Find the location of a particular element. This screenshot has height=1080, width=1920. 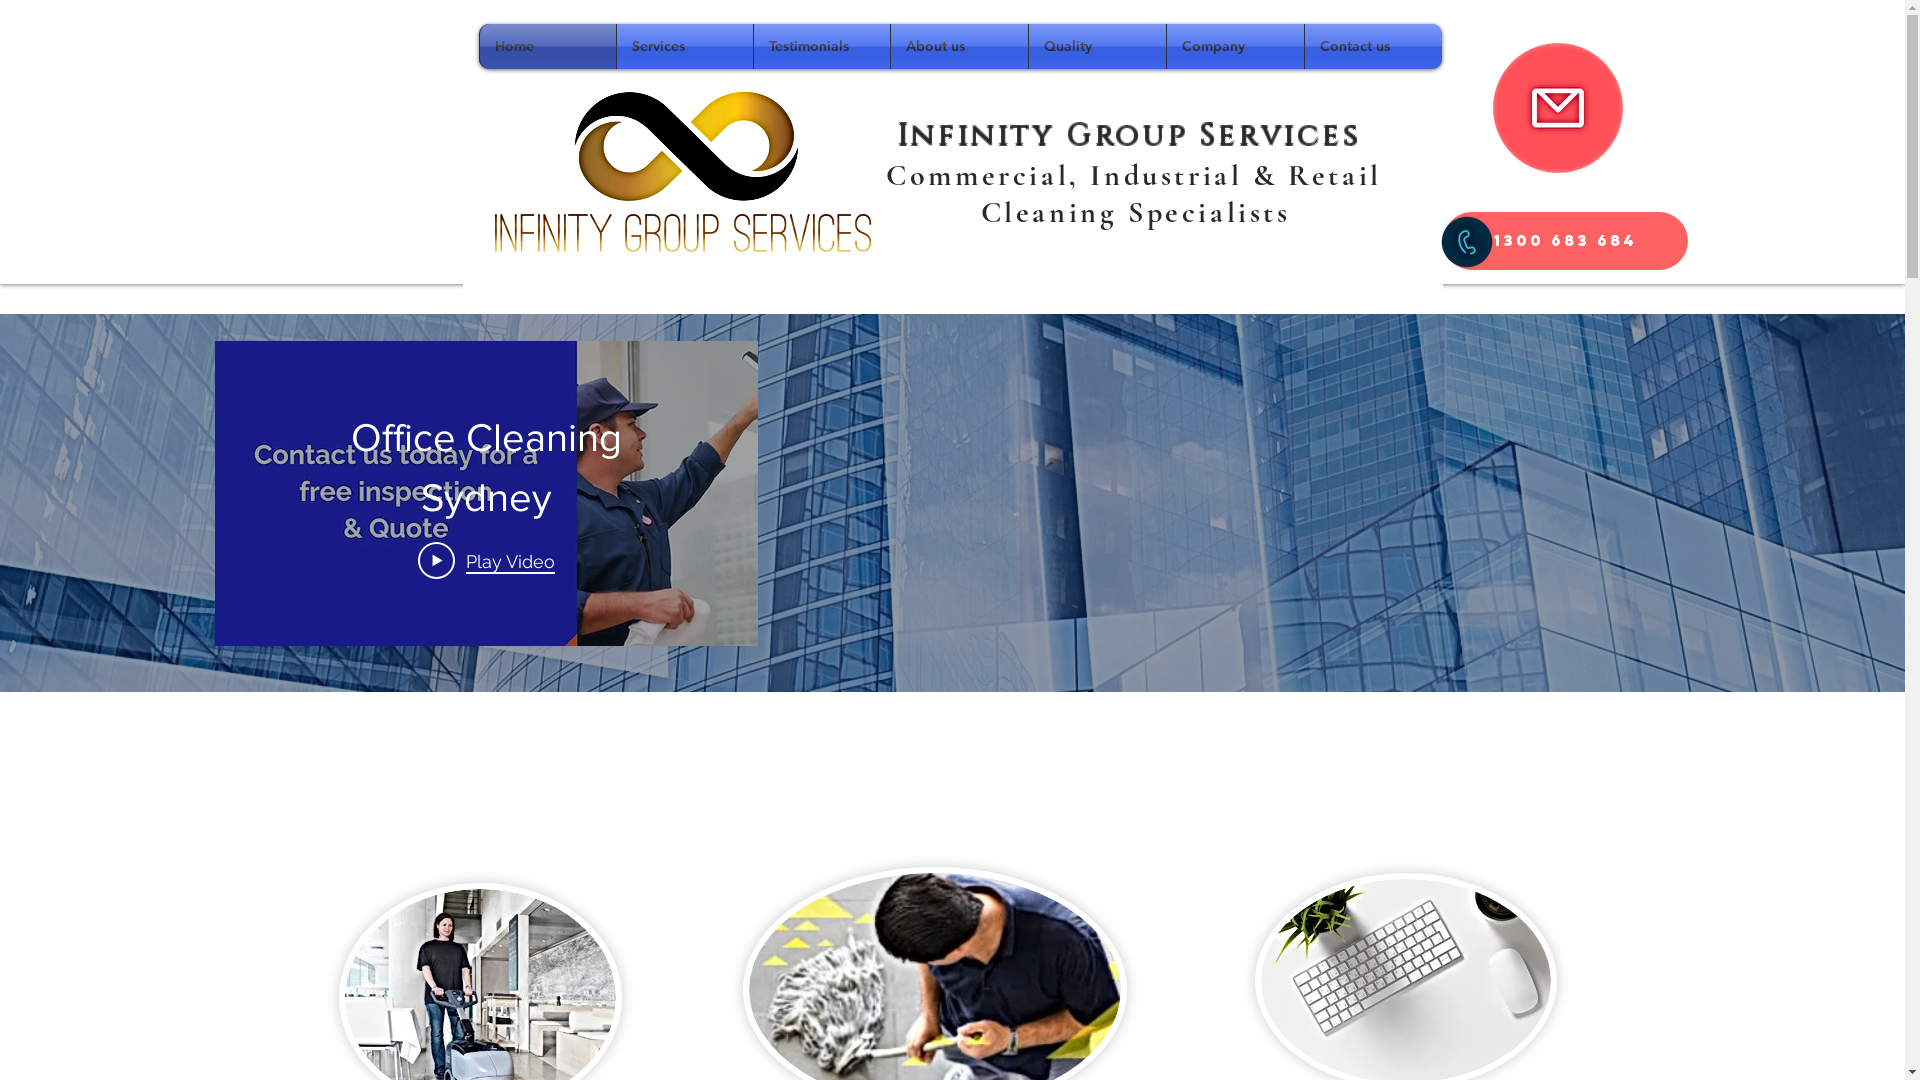

1300 683 684 is located at coordinates (1564, 241).